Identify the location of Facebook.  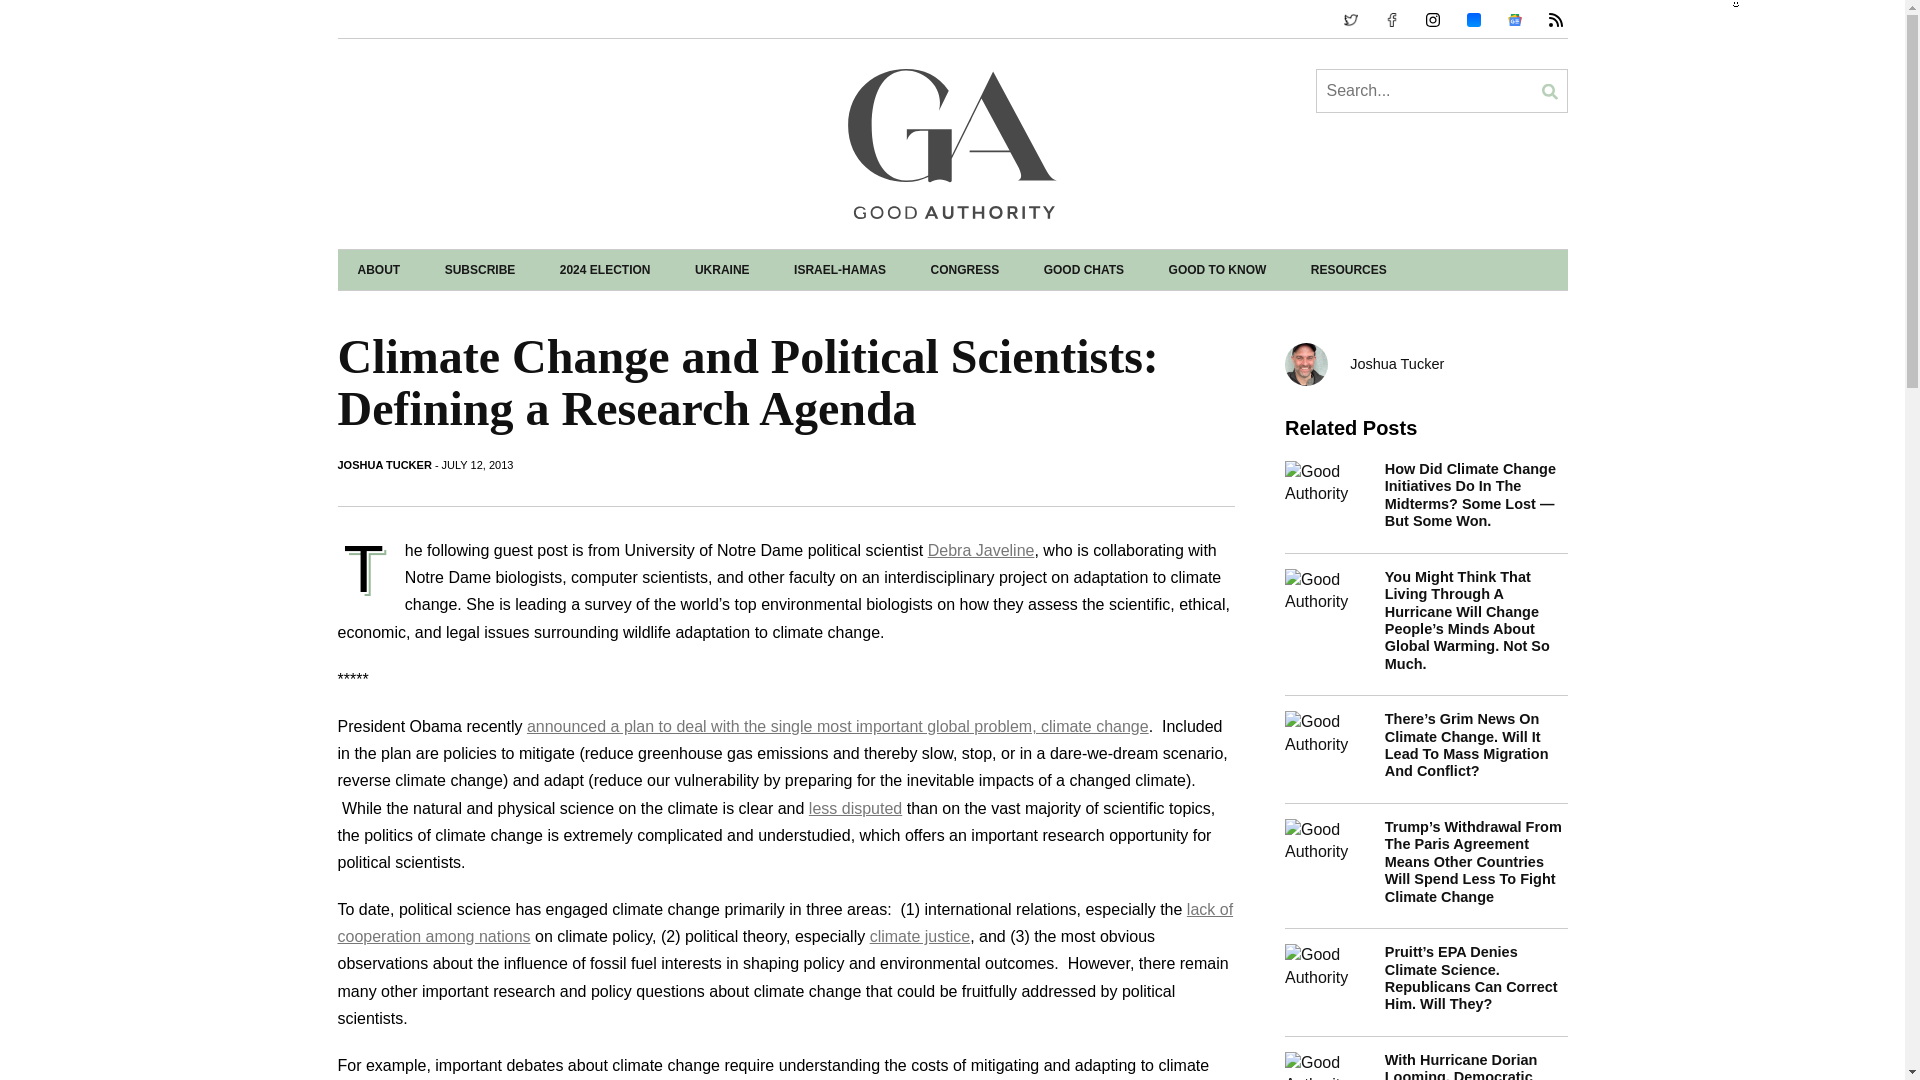
(1390, 20).